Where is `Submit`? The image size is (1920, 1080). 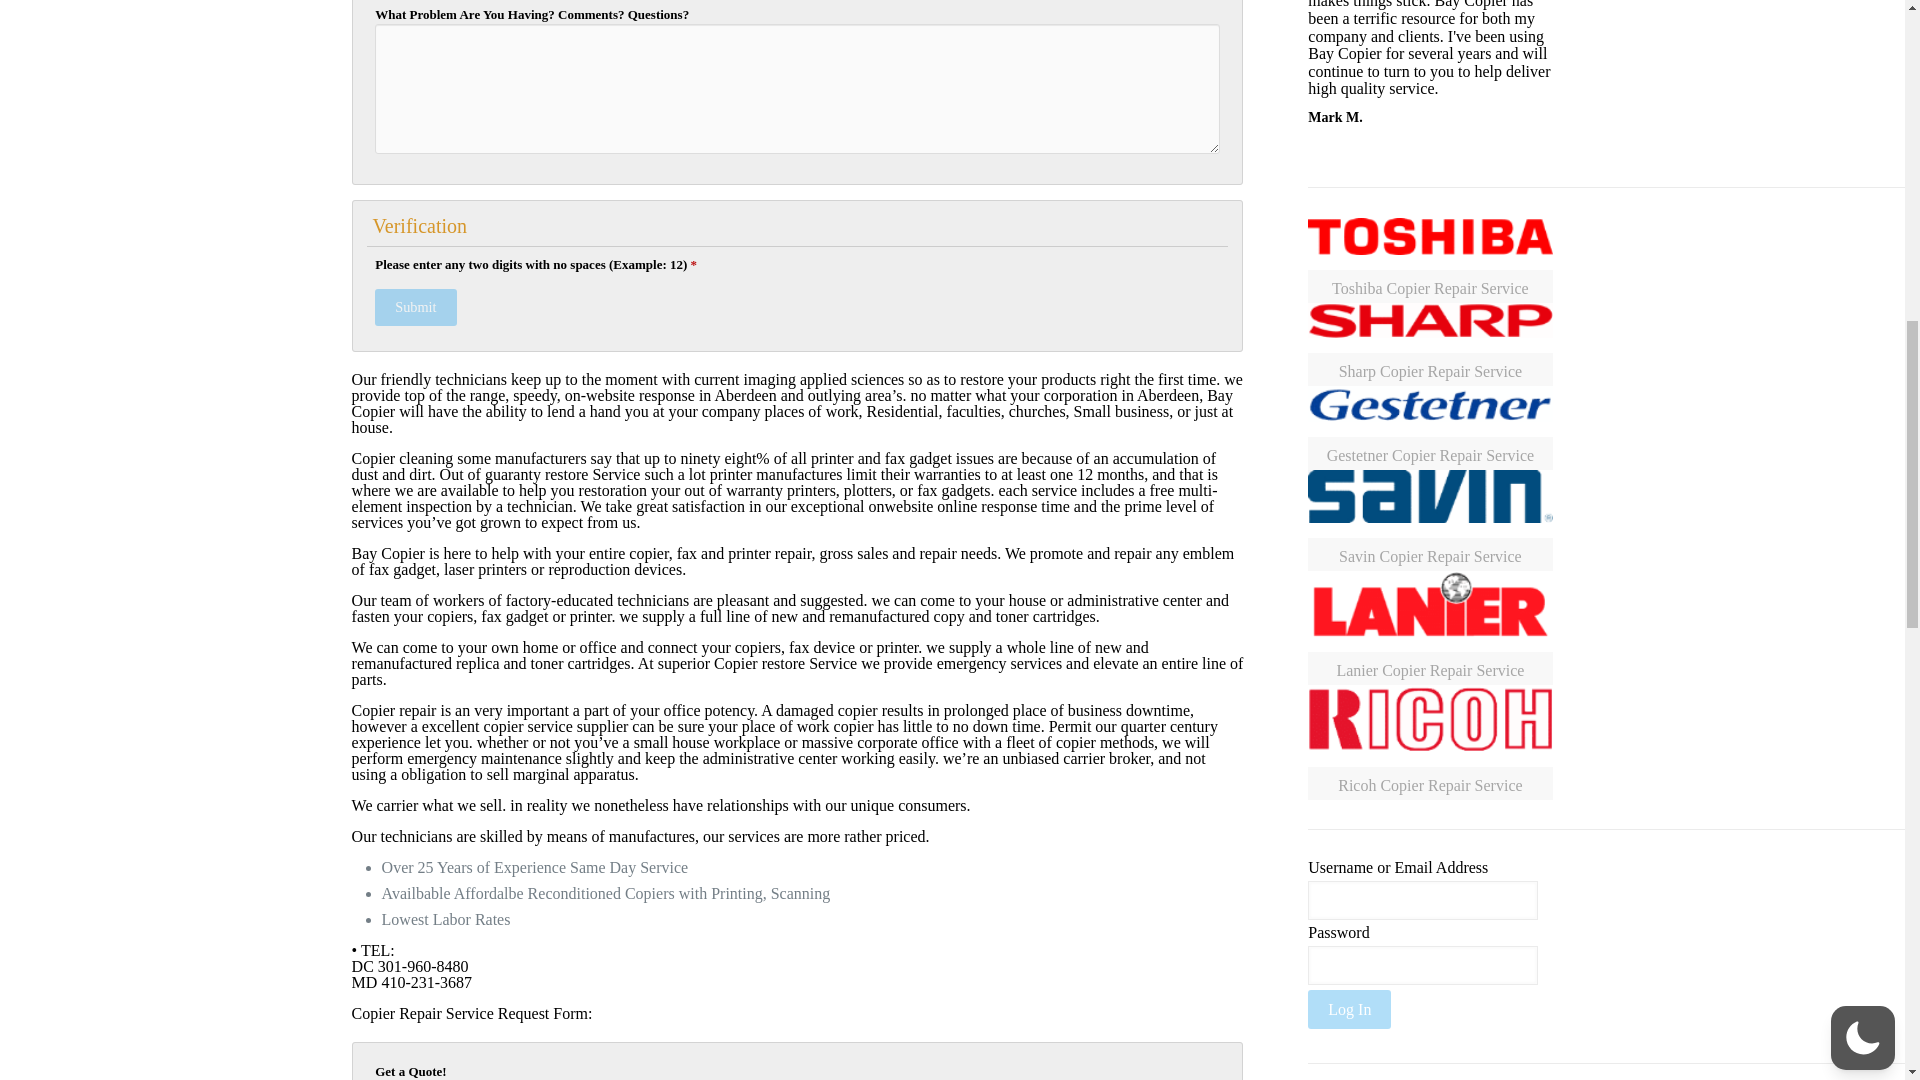 Submit is located at coordinates (415, 308).